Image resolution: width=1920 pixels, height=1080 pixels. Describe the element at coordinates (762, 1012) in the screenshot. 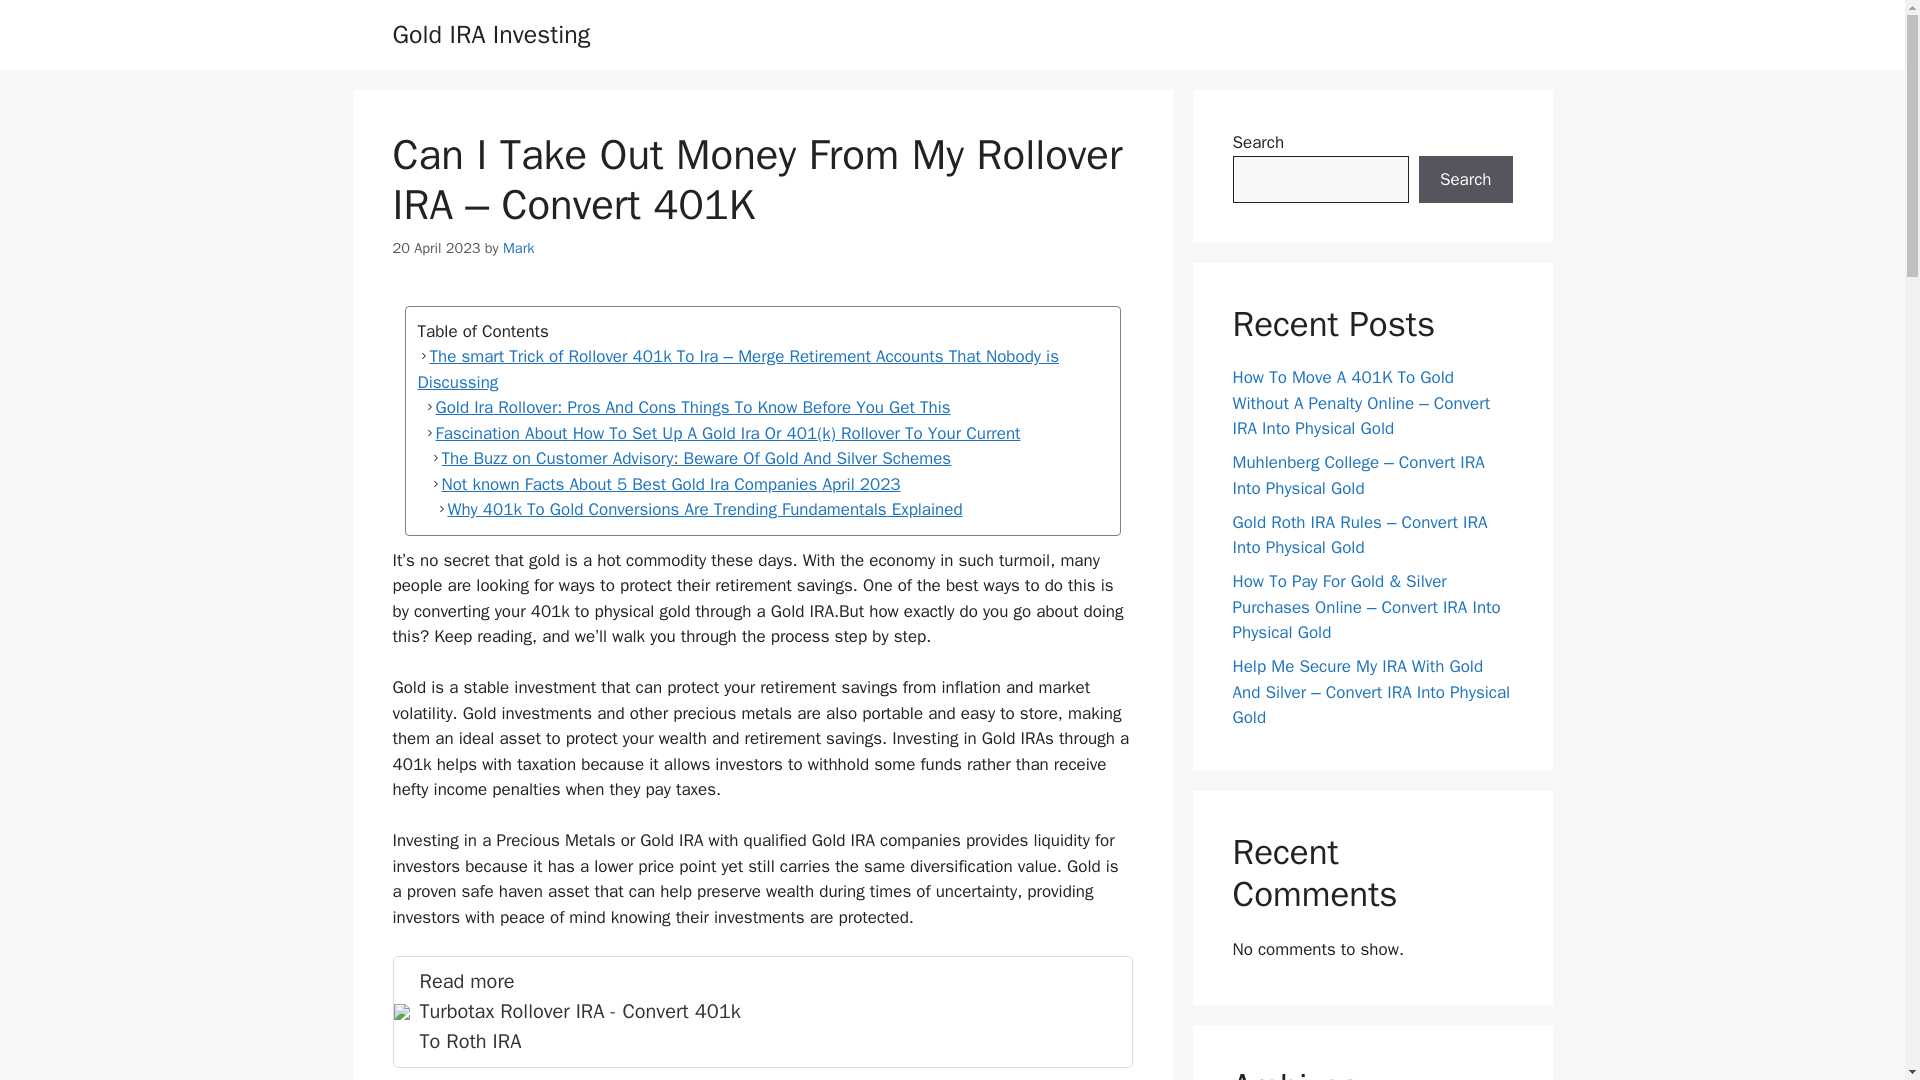

I see `View all posts by Mark` at that location.